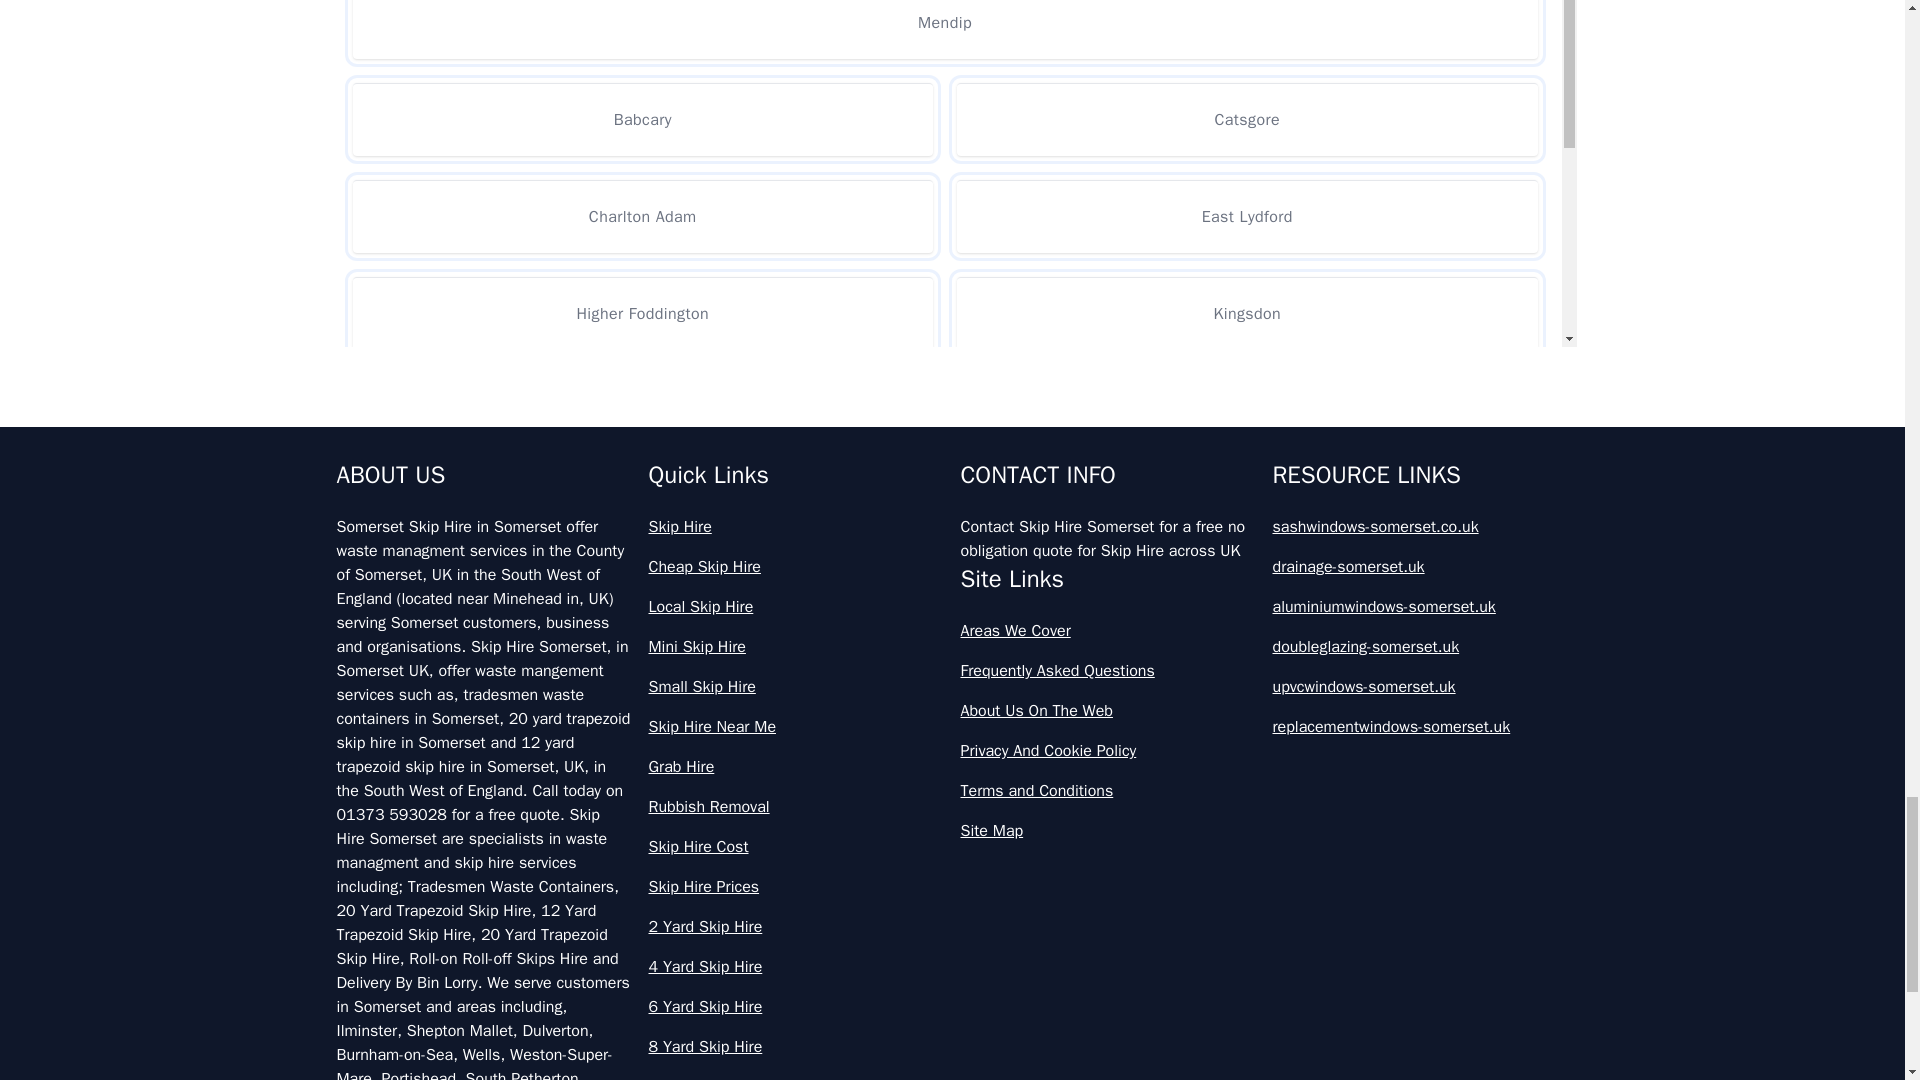 The image size is (1920, 1080). Describe the element at coordinates (1108, 830) in the screenshot. I see `Site Map` at that location.